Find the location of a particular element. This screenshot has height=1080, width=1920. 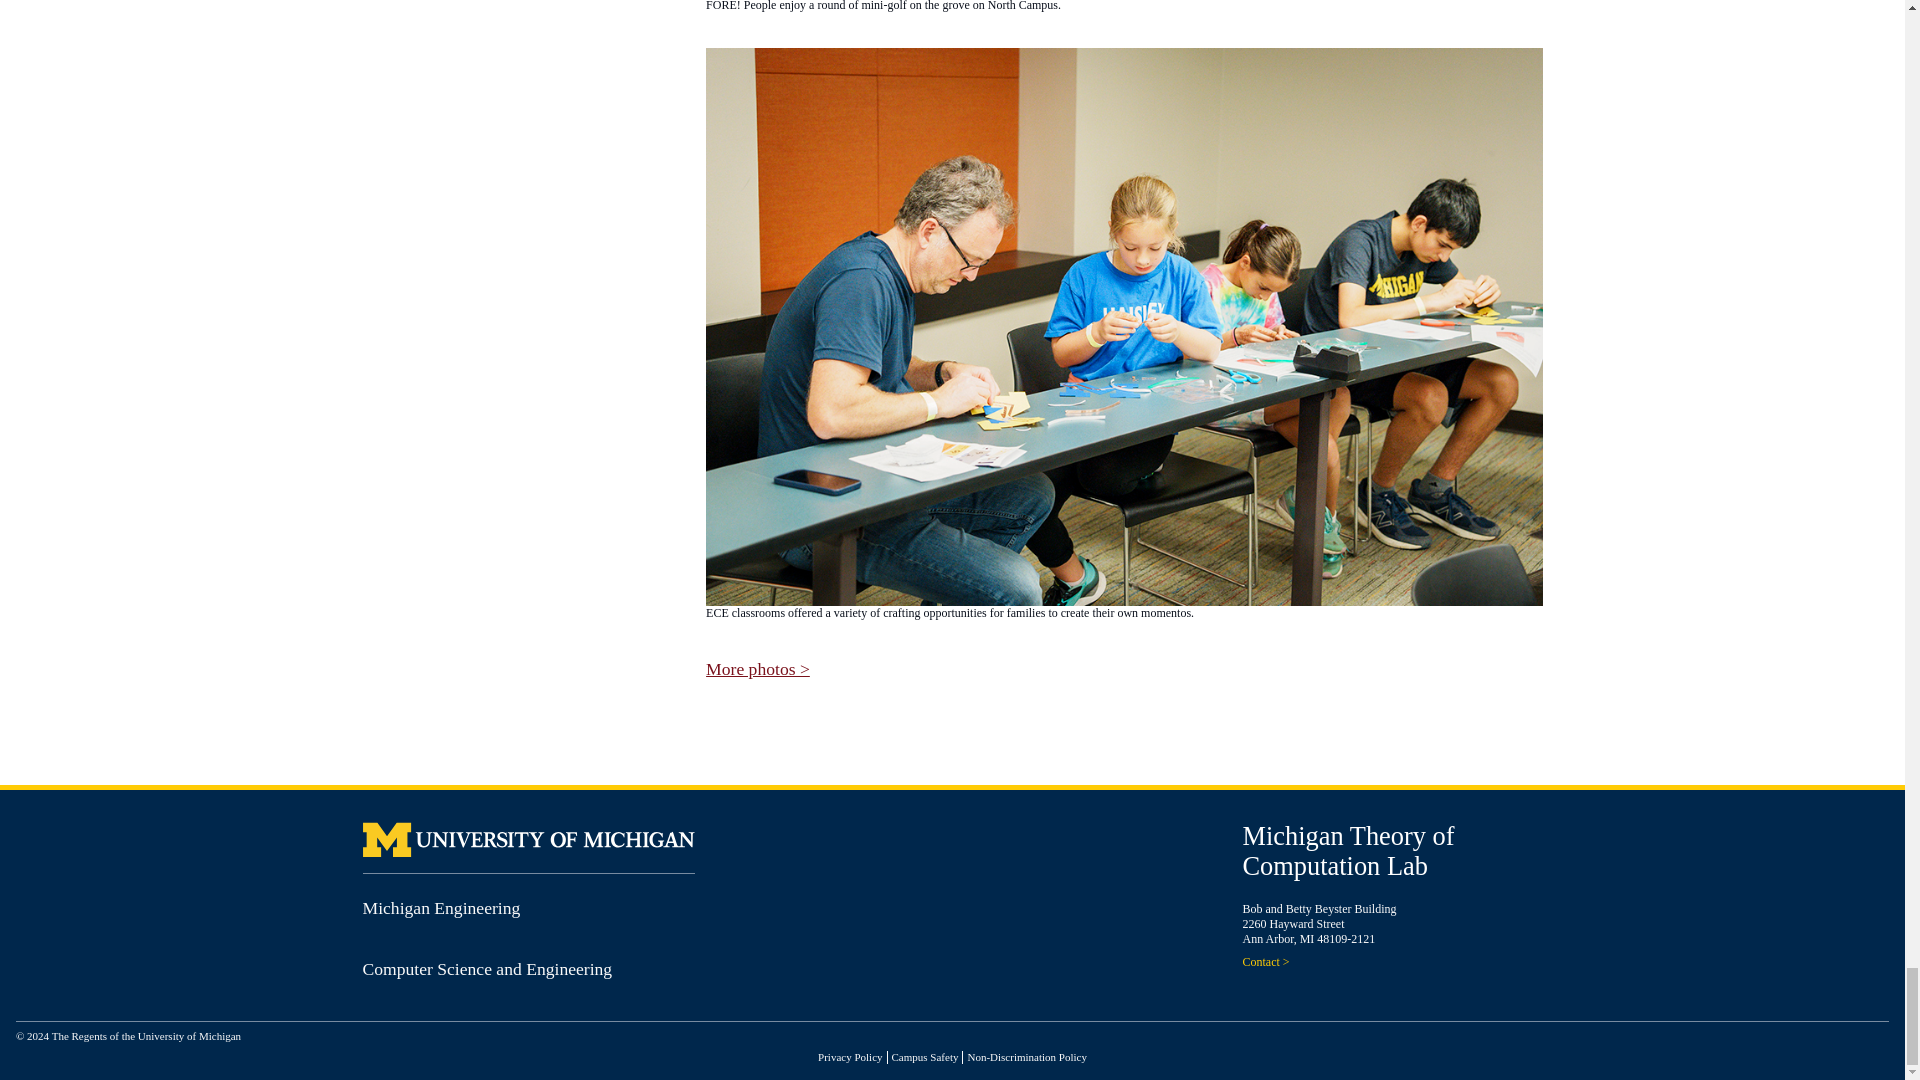

Computer Science and Engineering is located at coordinates (487, 968).